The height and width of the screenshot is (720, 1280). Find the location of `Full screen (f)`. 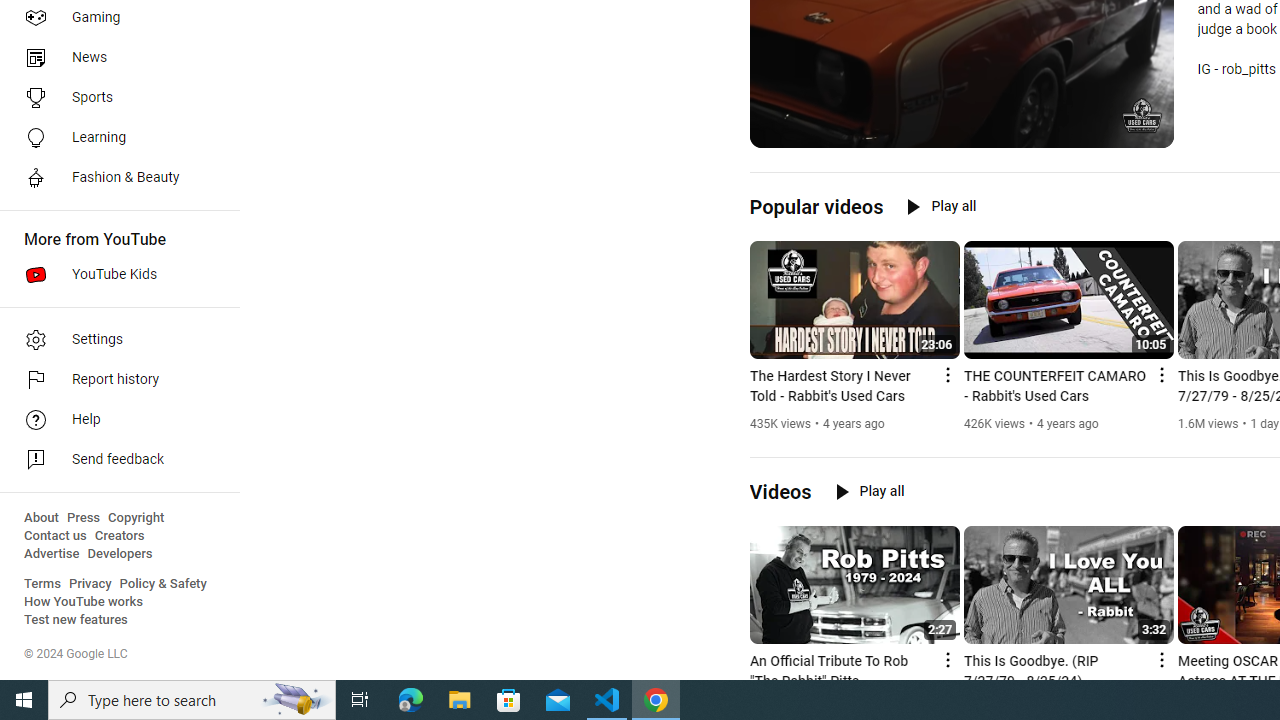

Full screen (f) is located at coordinates (1144, 130).